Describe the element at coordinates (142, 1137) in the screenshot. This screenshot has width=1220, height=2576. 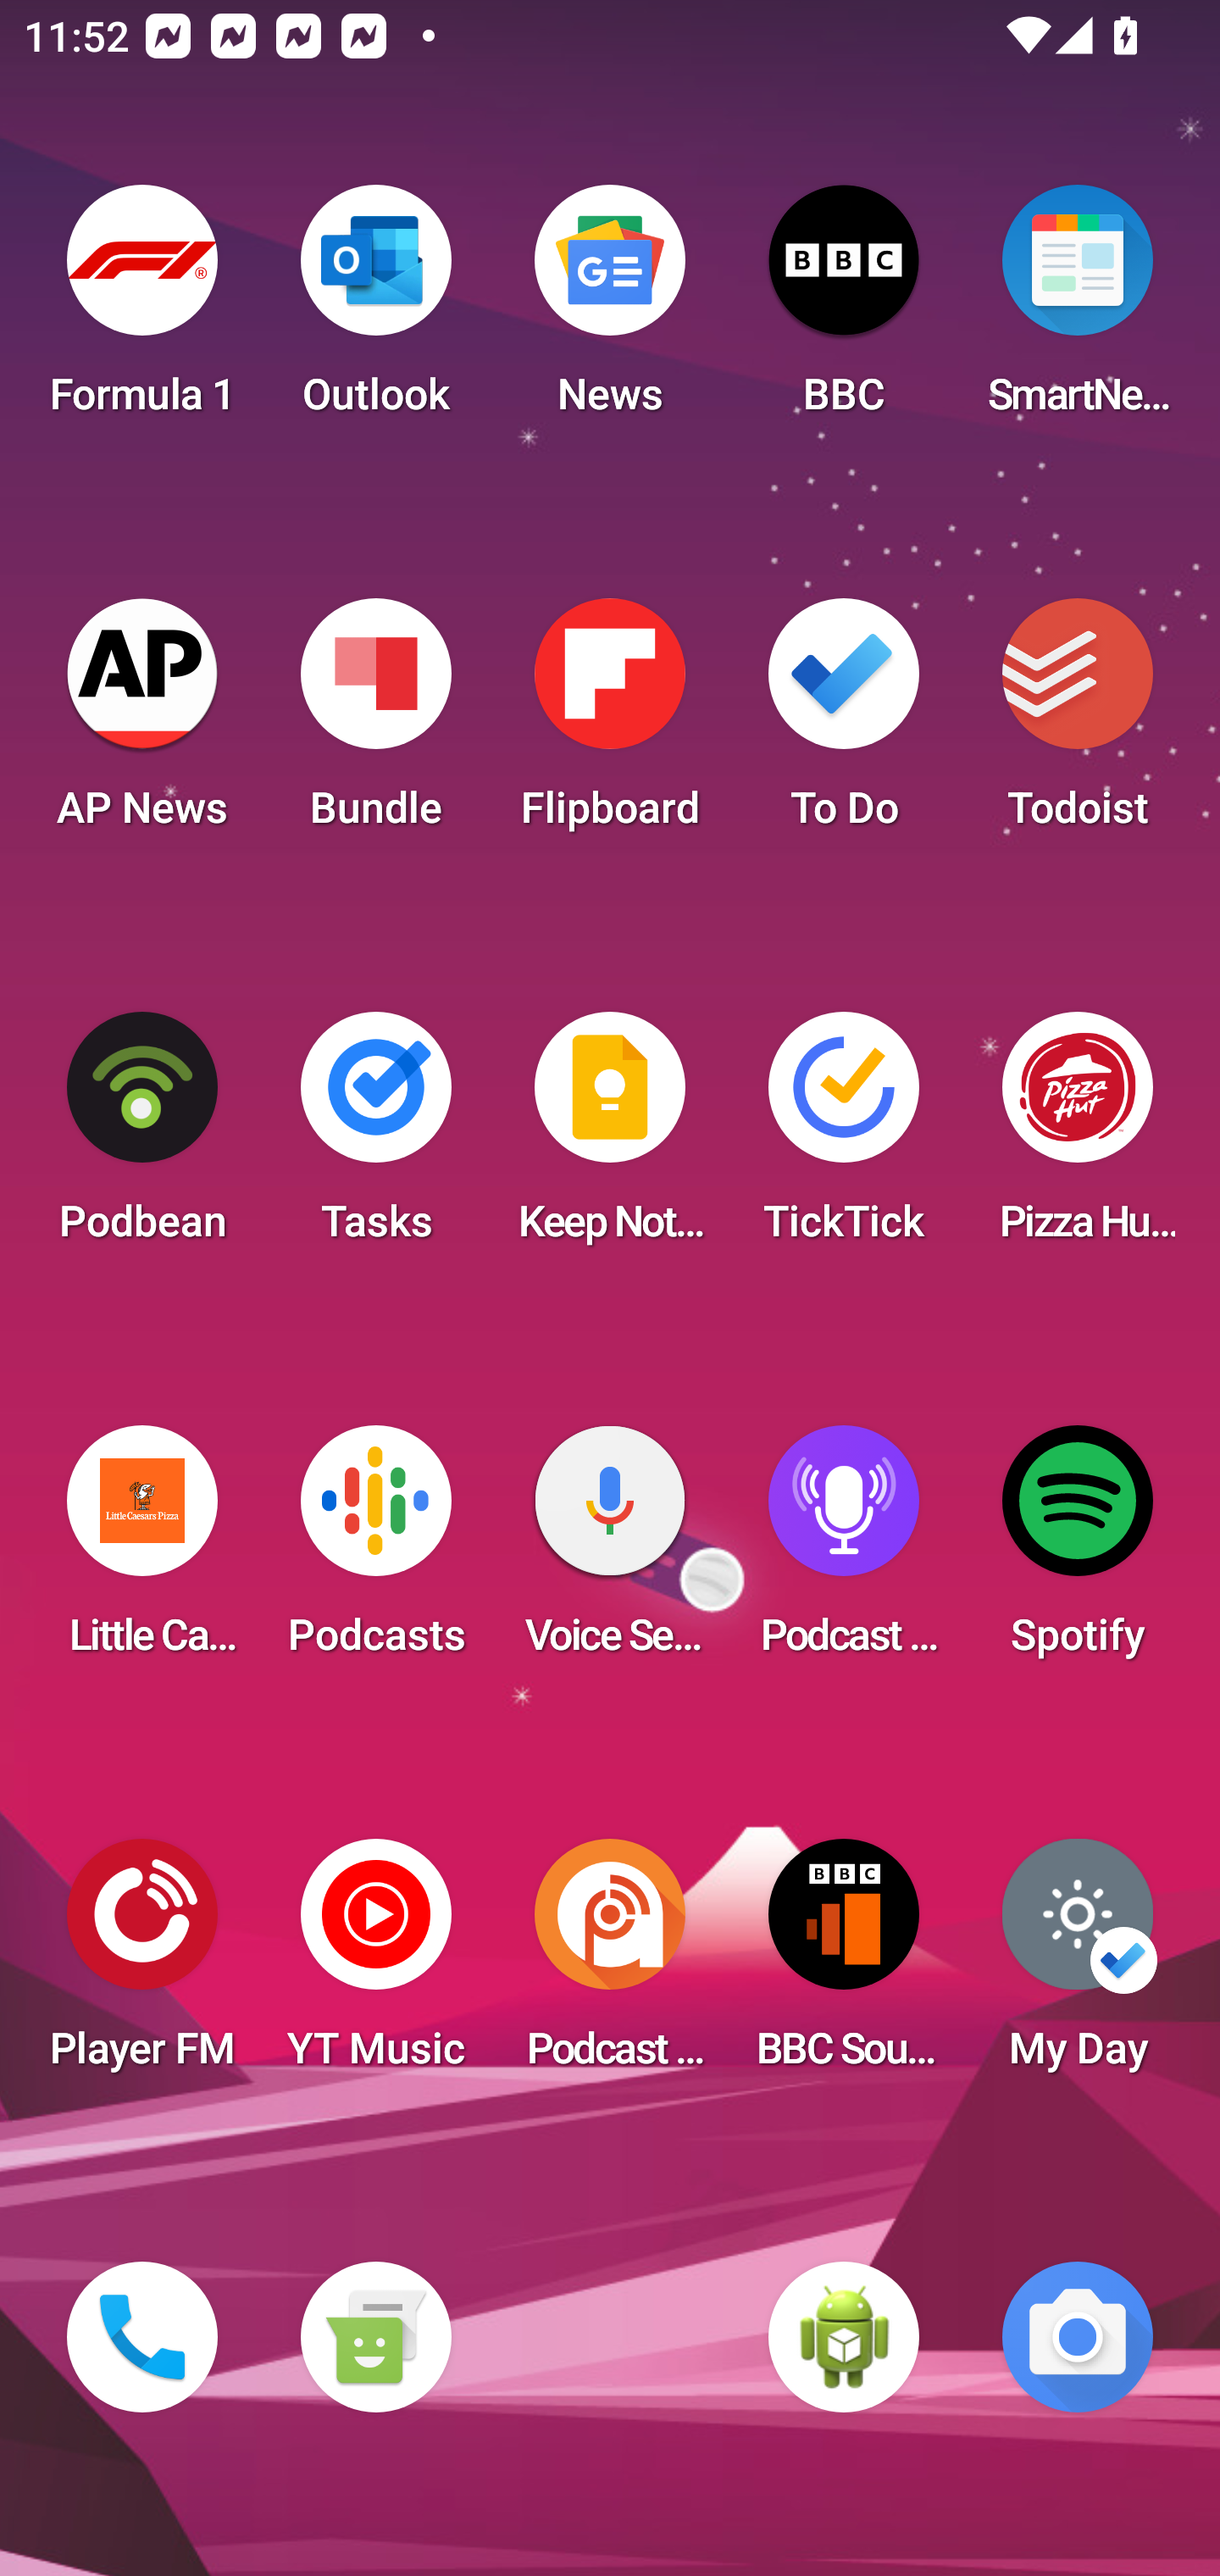
I see `Podbean` at that location.